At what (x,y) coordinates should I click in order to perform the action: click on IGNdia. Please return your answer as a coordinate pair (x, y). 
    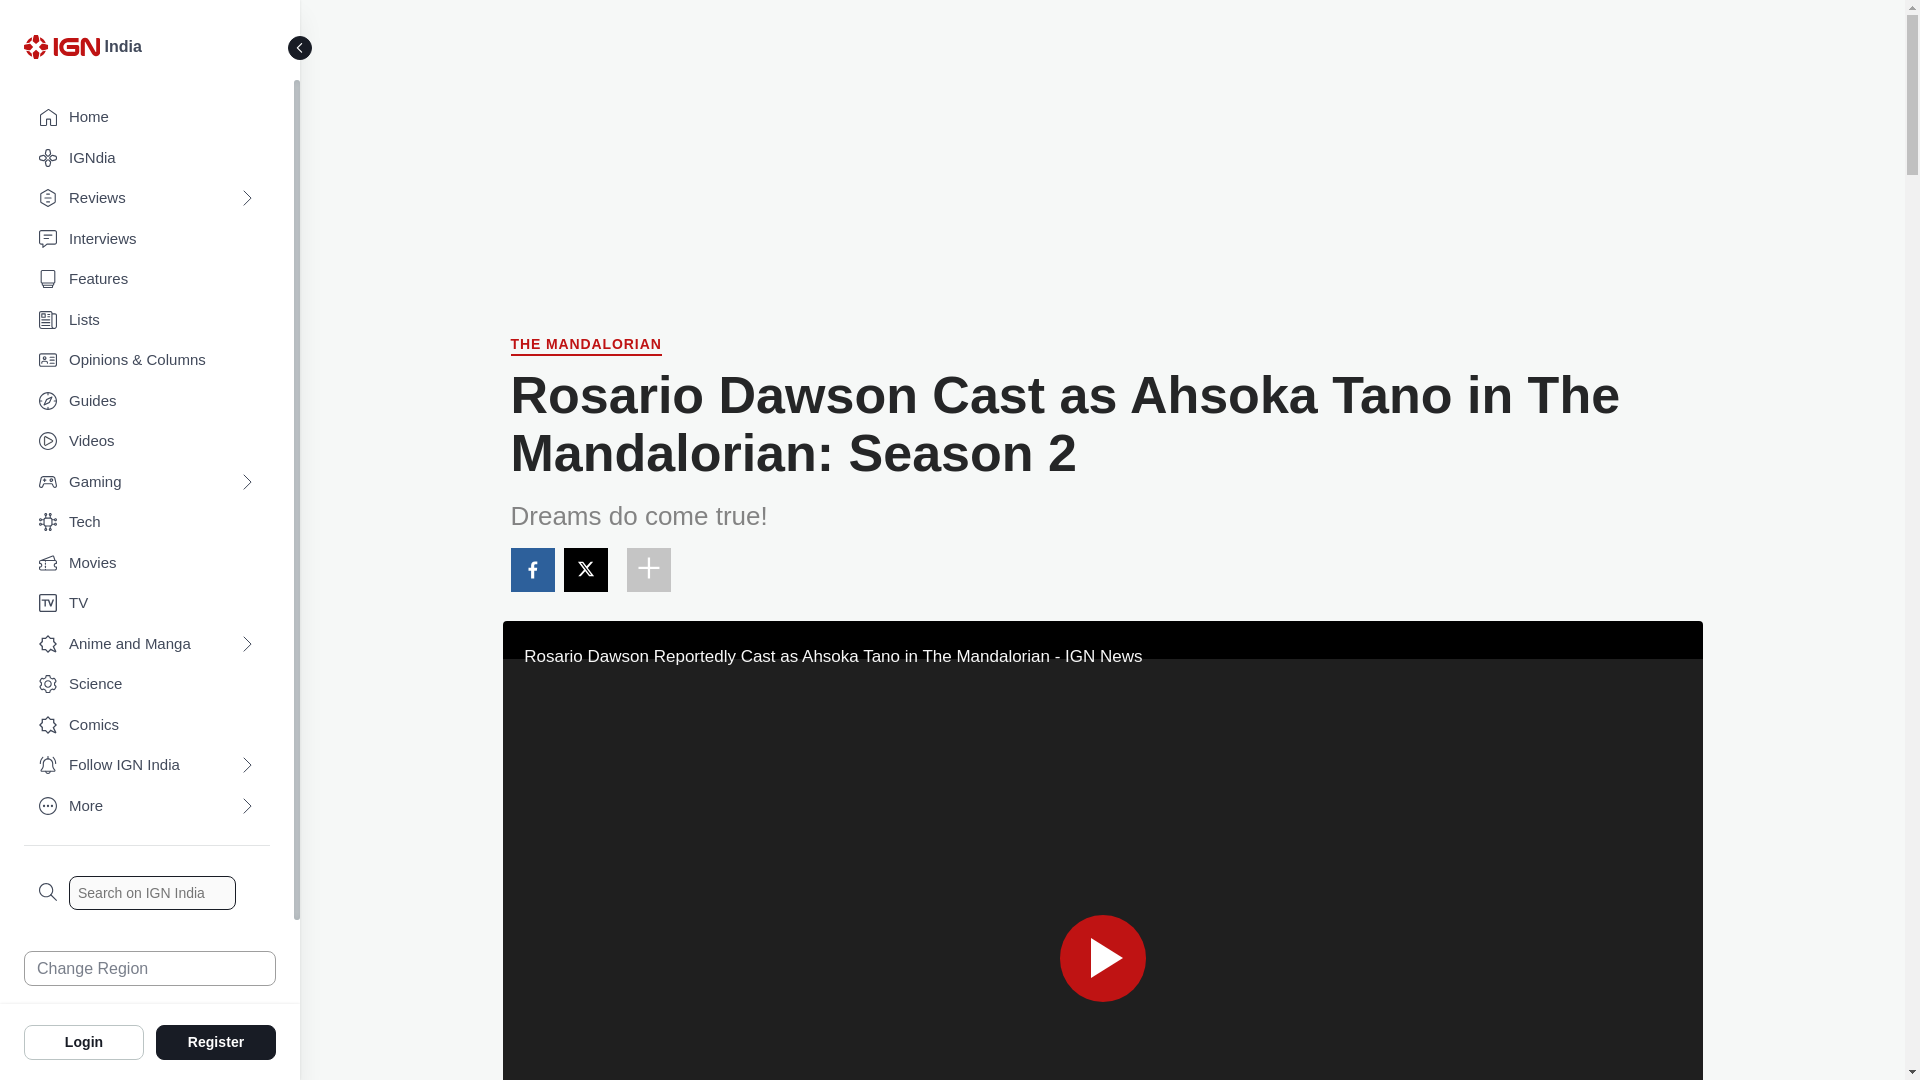
    Looking at the image, I should click on (146, 158).